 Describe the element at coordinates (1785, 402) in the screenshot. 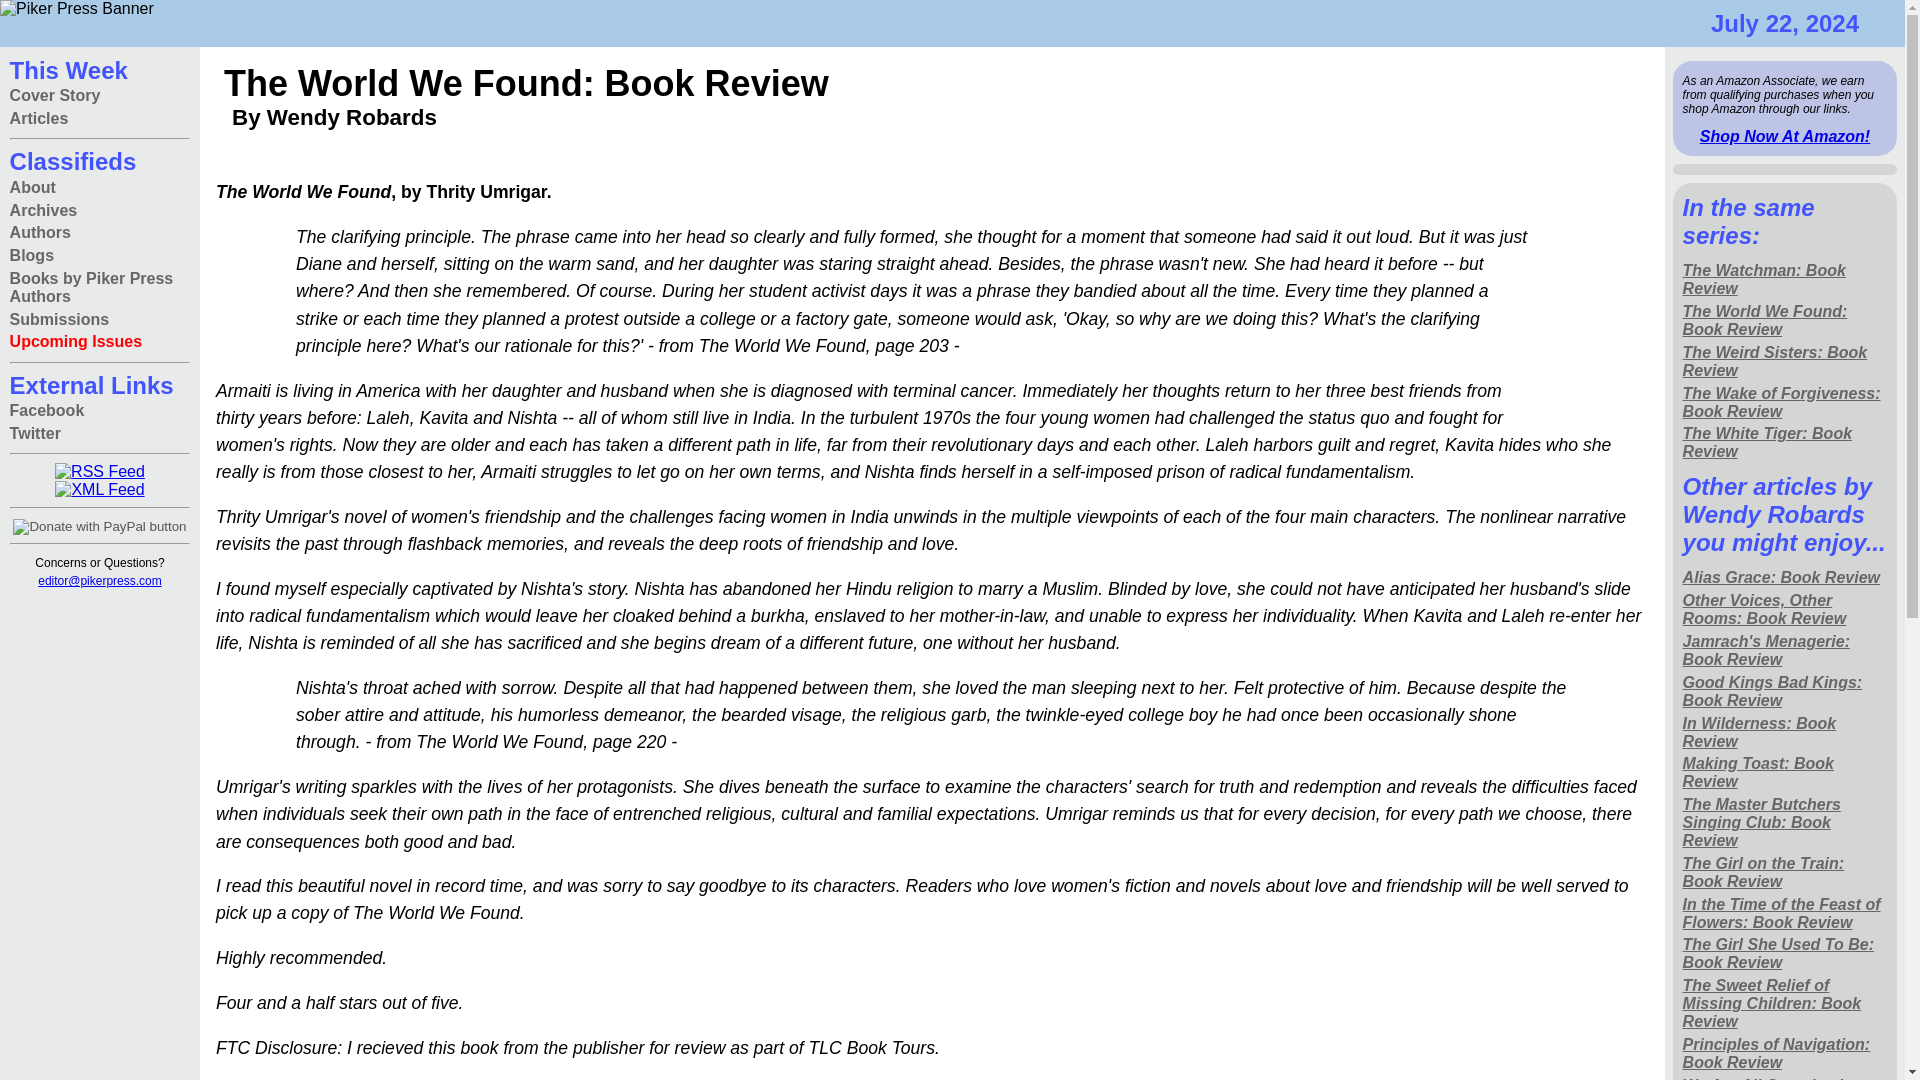

I see `The Wake of Forgiveness: Book Review` at that location.